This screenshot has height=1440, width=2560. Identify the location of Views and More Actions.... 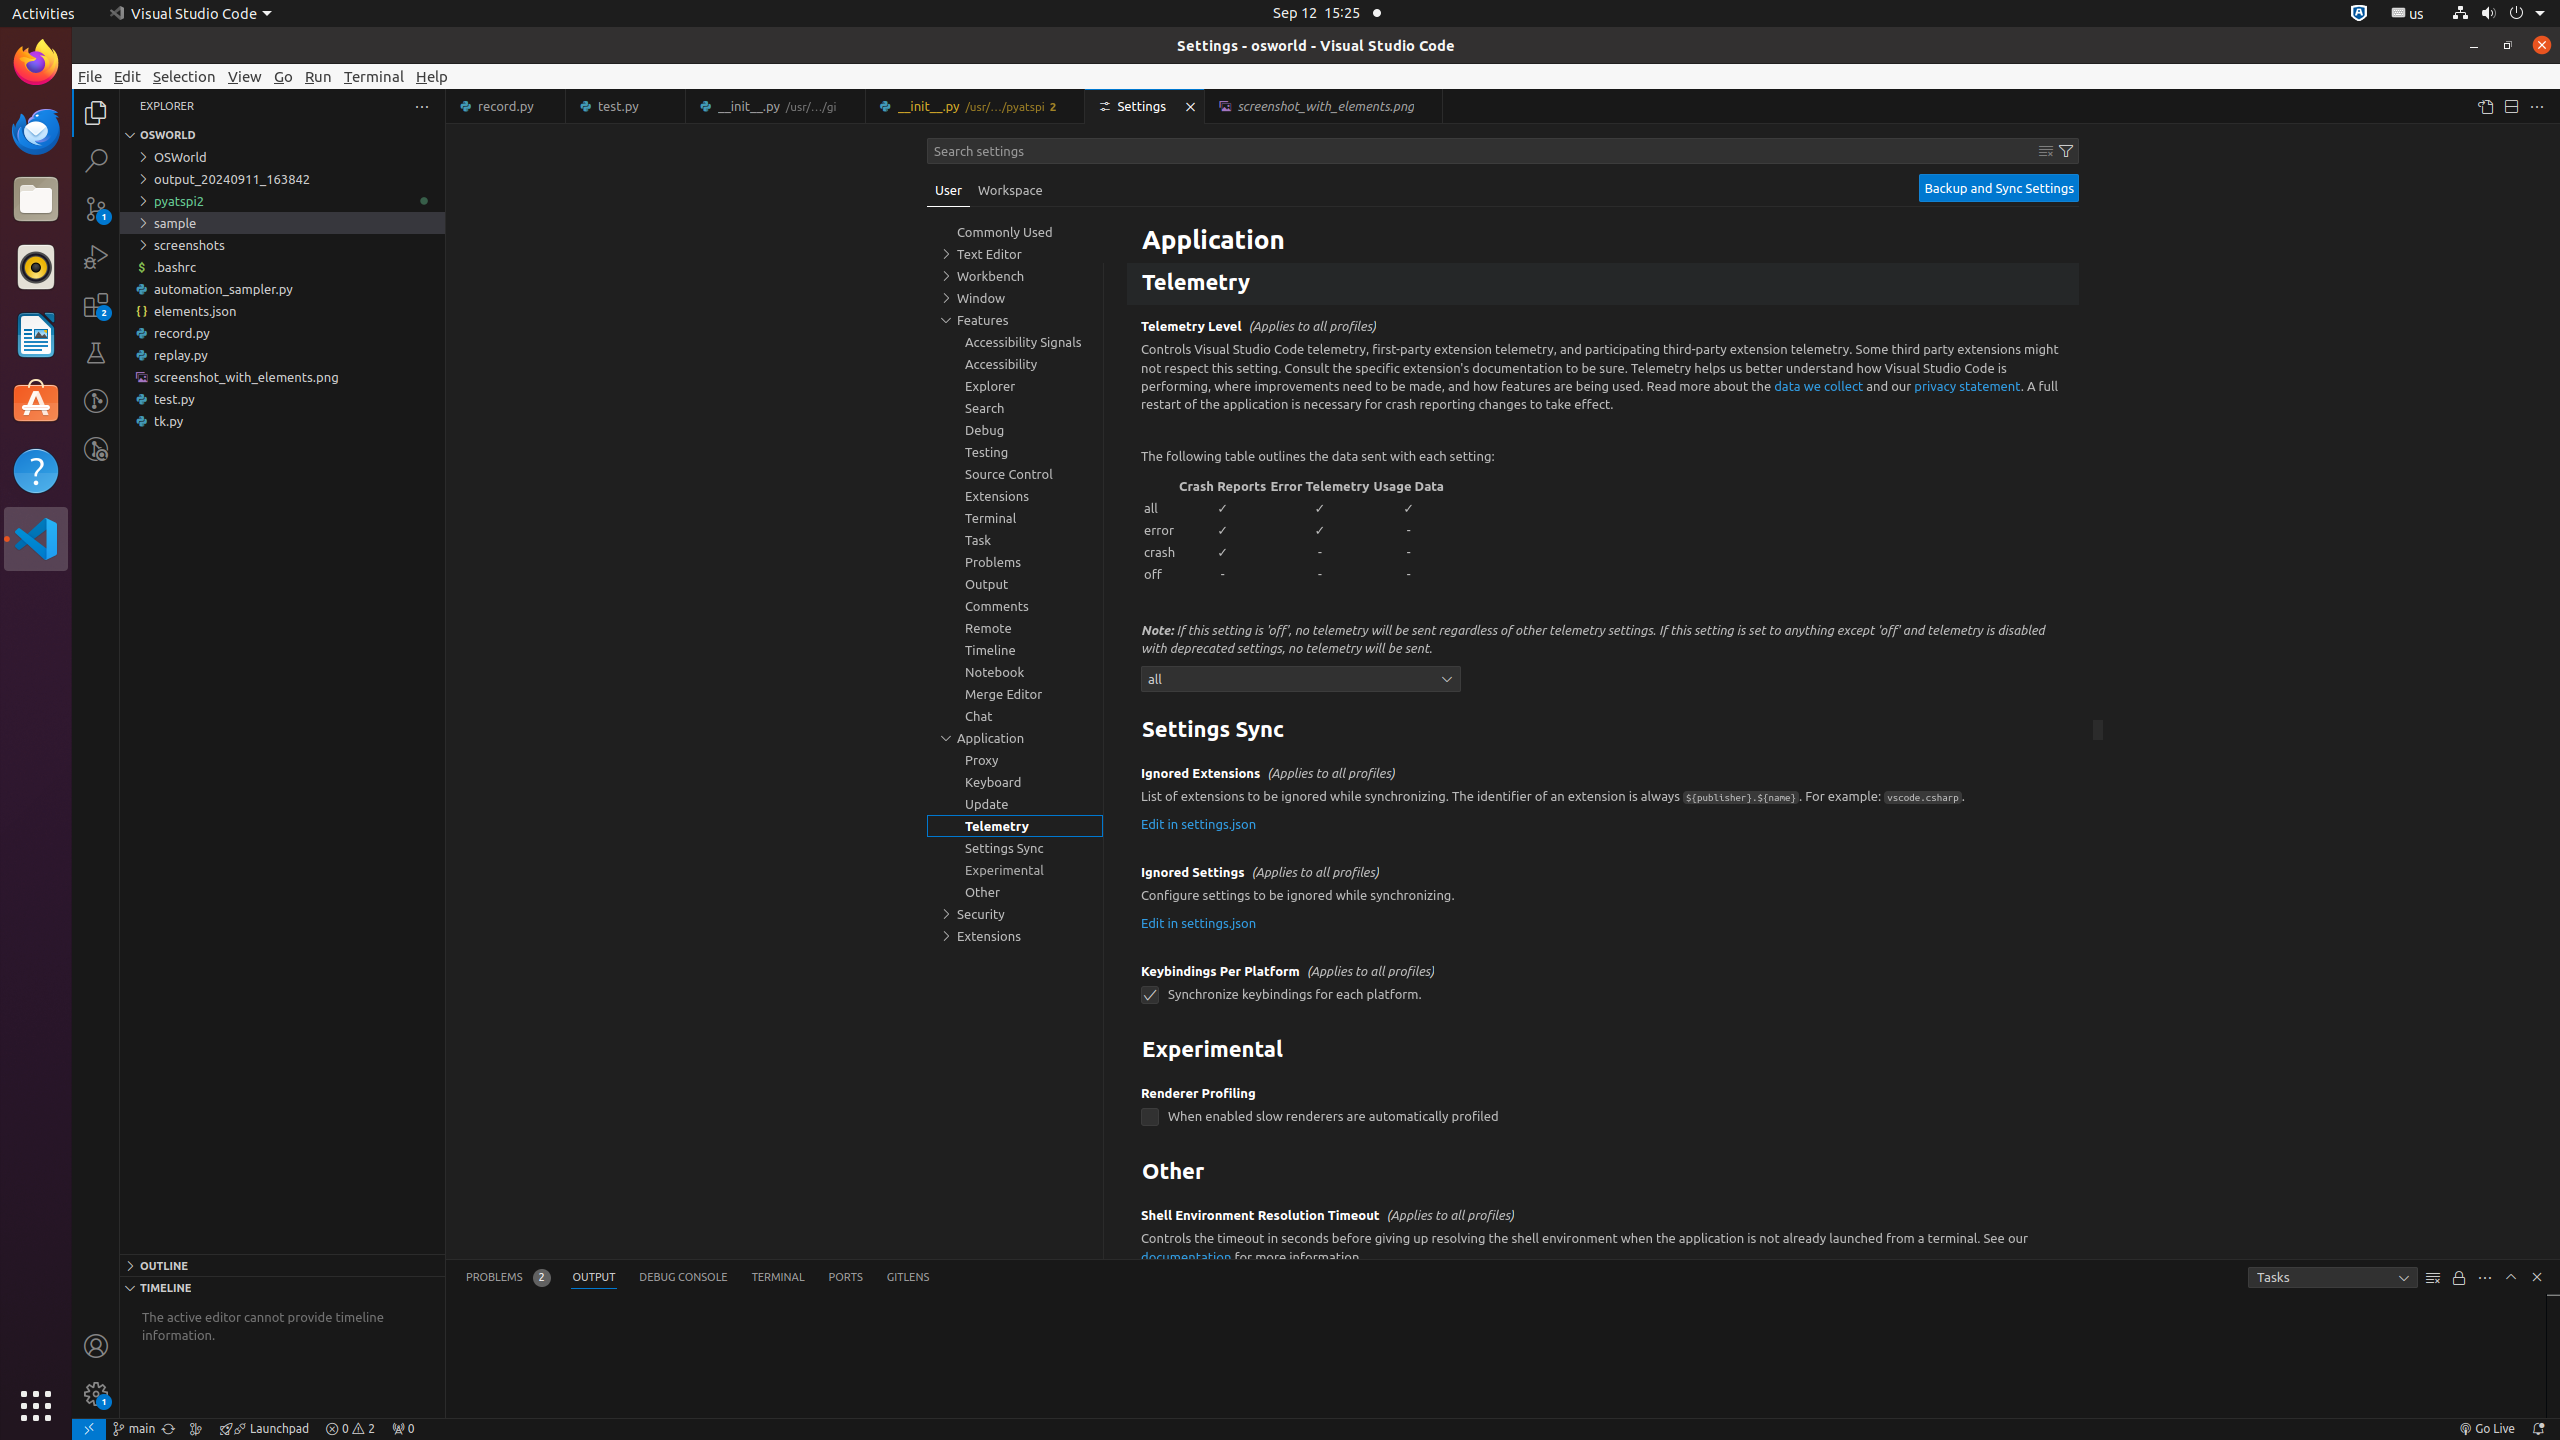
(2485, 1278).